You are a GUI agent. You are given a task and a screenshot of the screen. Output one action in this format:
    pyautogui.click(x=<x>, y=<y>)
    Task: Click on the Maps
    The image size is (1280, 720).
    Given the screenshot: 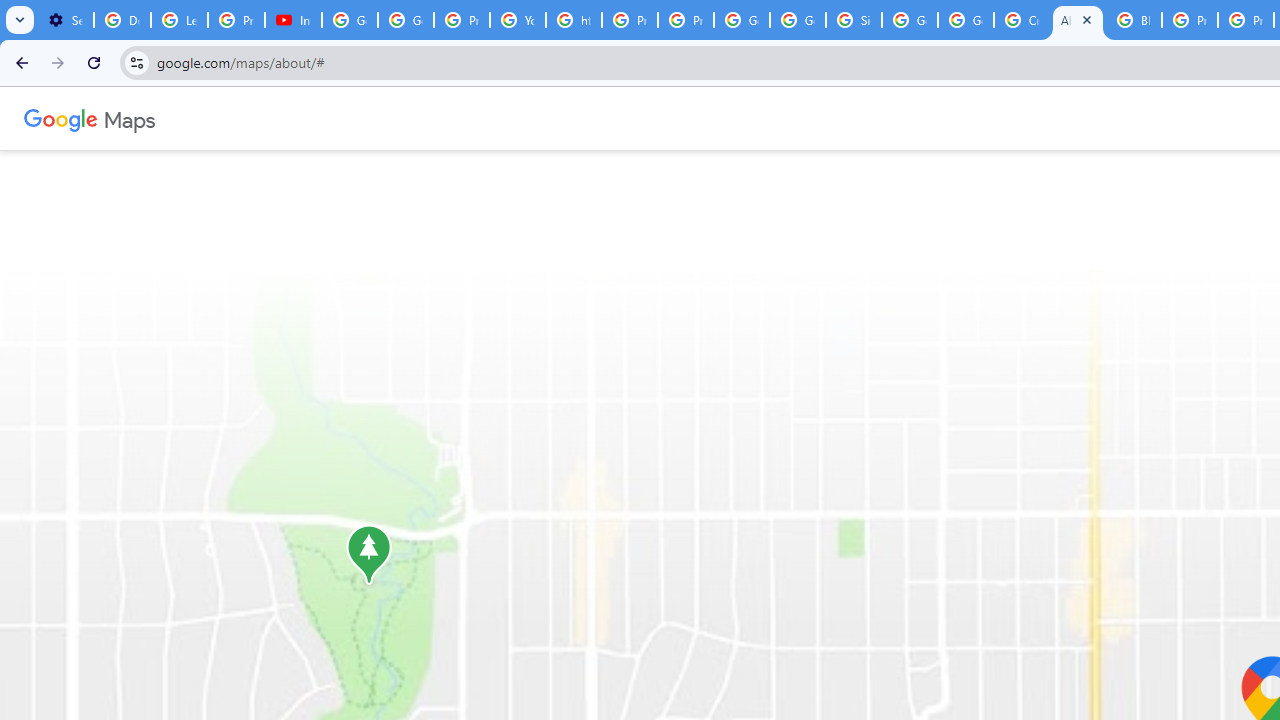 What is the action you would take?
    pyautogui.click(x=130, y=118)
    